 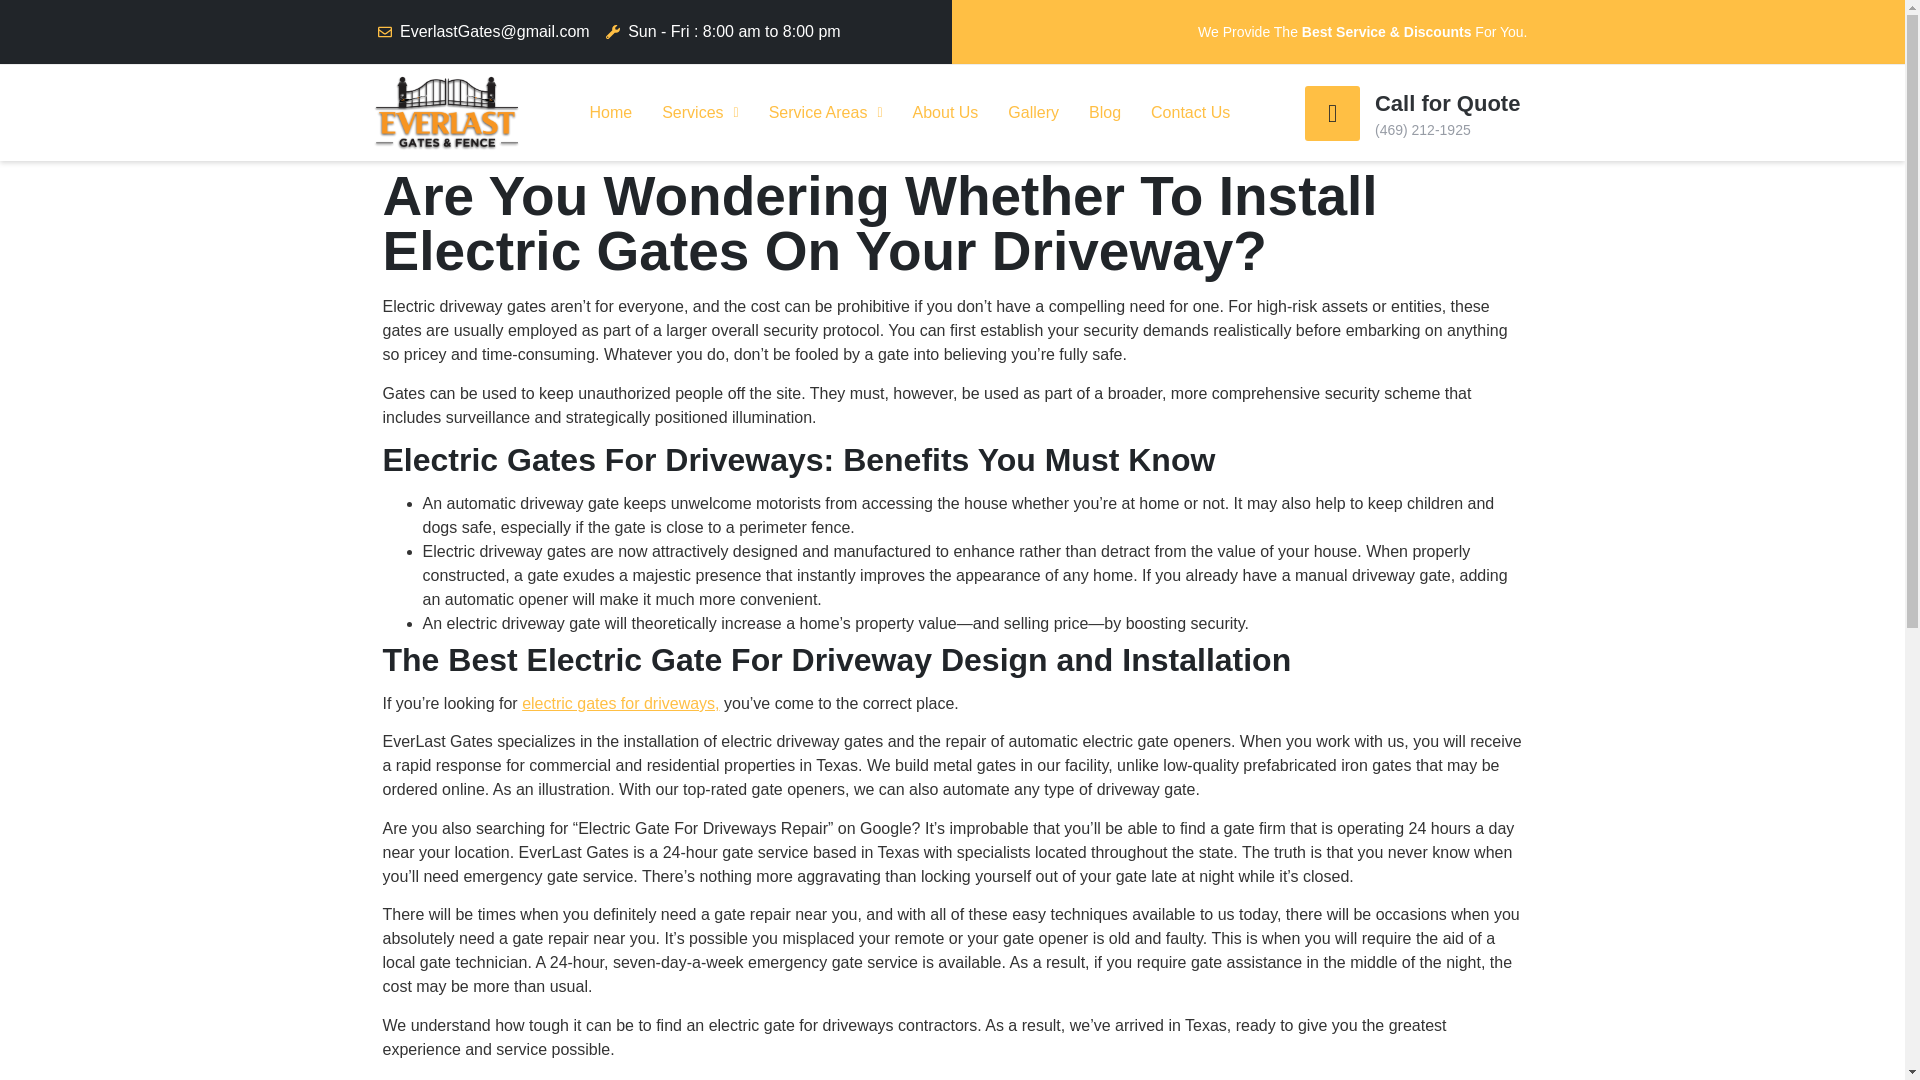 I want to click on Gallery, so click(x=1032, y=112).